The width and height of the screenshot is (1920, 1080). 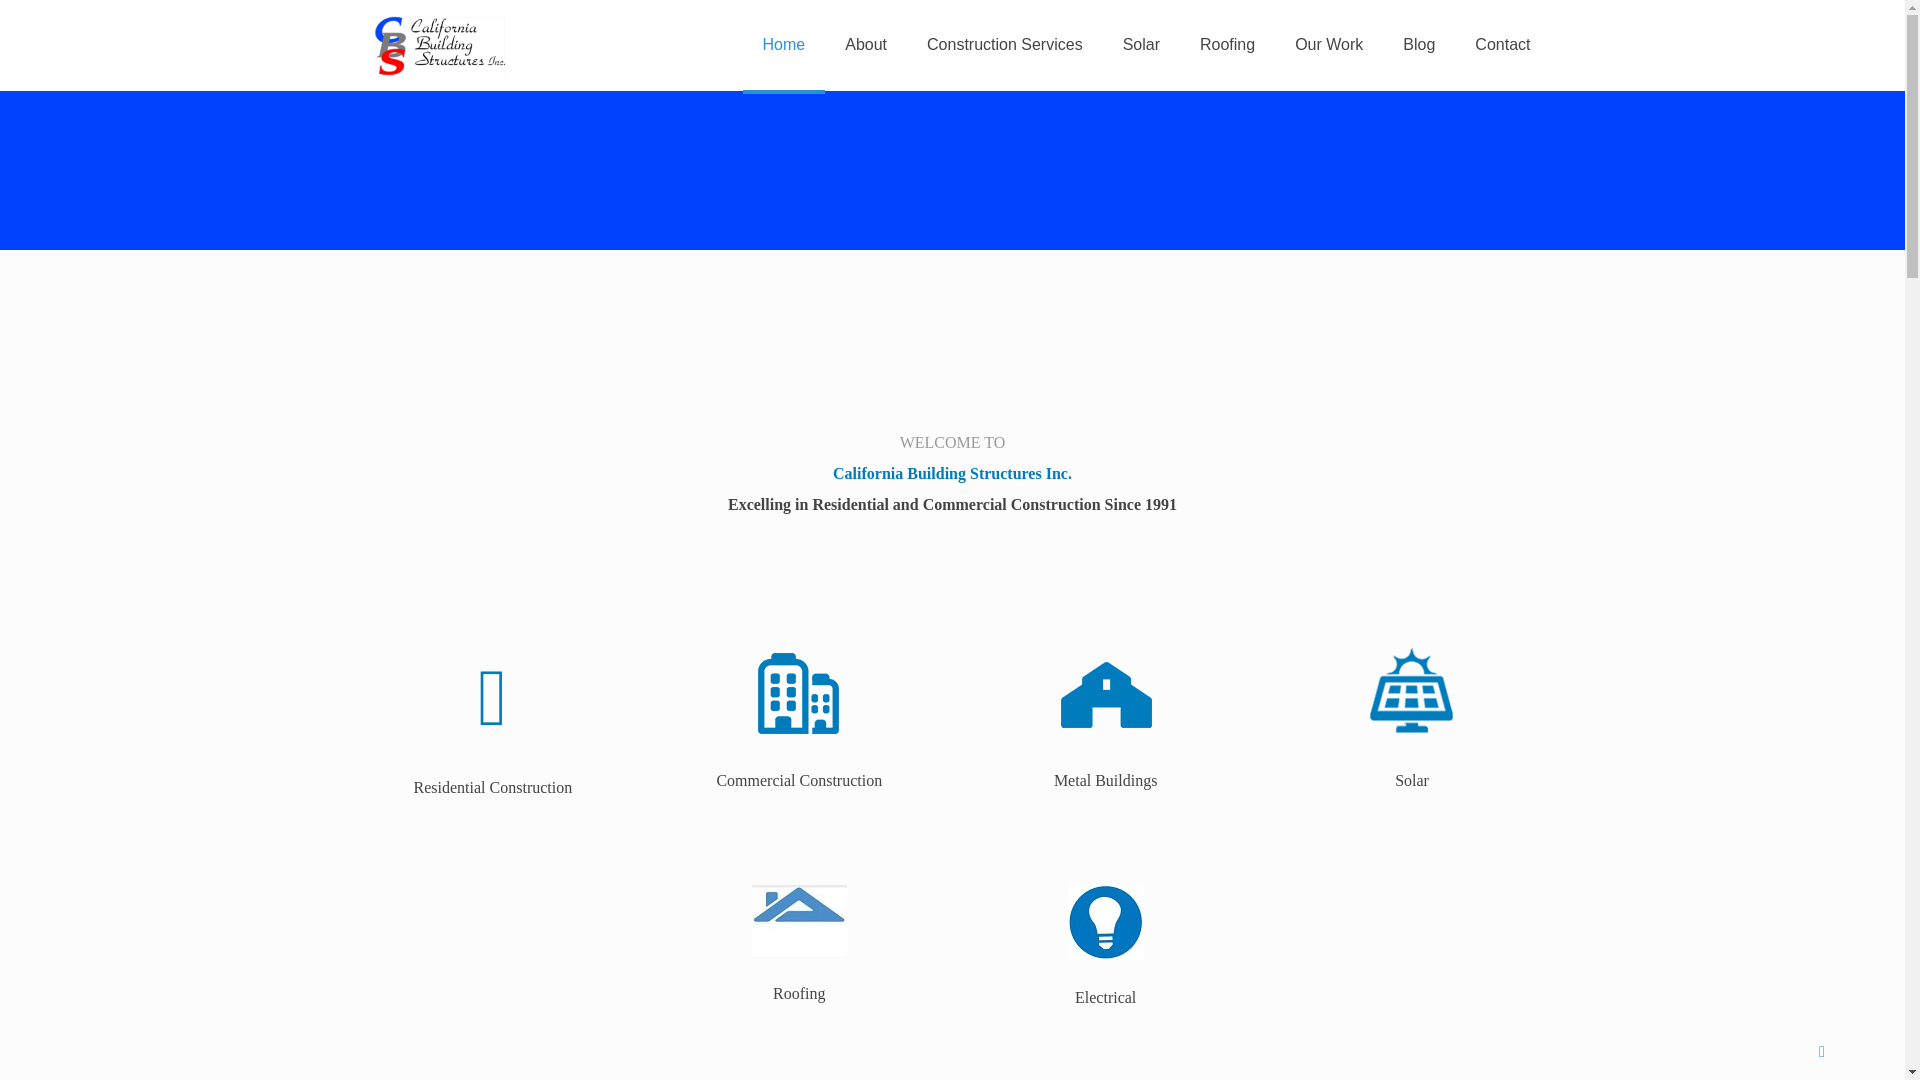 What do you see at coordinates (493, 734) in the screenshot?
I see `Residential Construction` at bounding box center [493, 734].